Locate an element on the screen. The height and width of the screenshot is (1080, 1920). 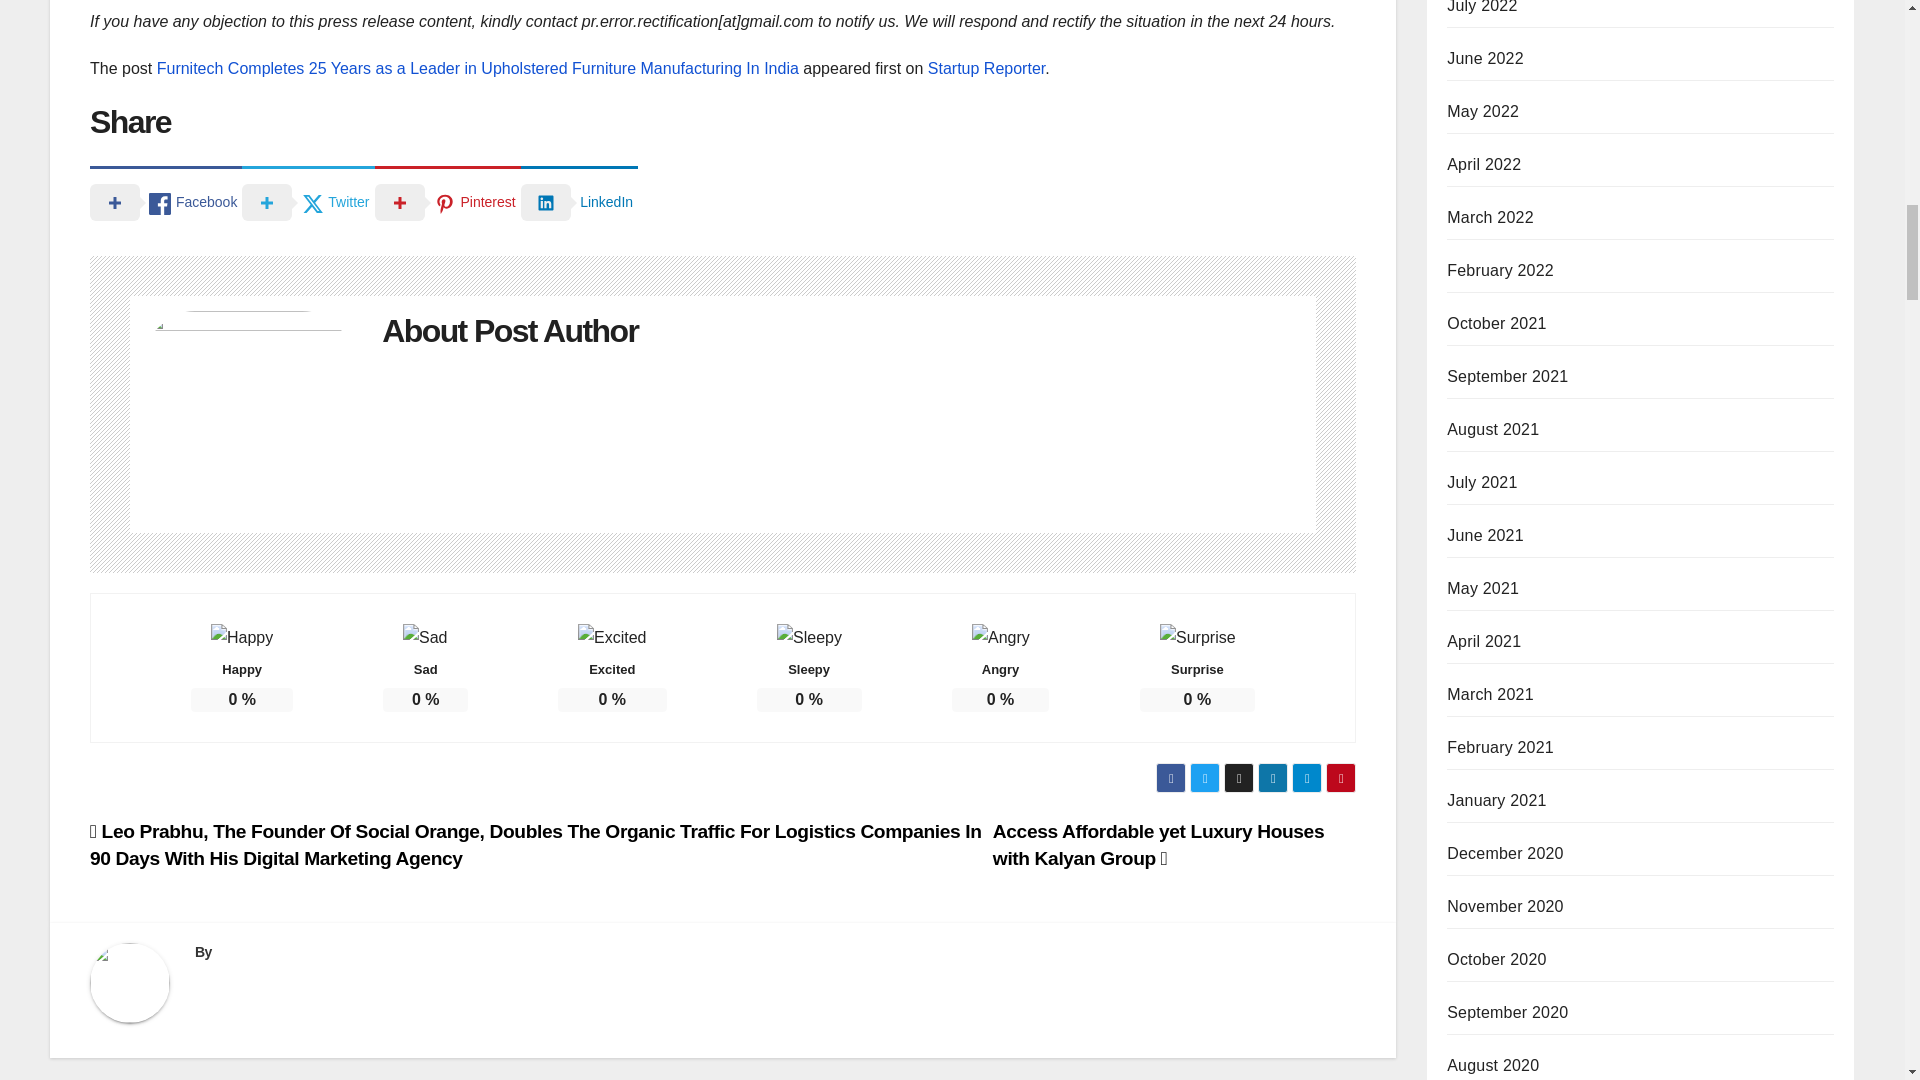
LinkedIn is located at coordinates (578, 201).